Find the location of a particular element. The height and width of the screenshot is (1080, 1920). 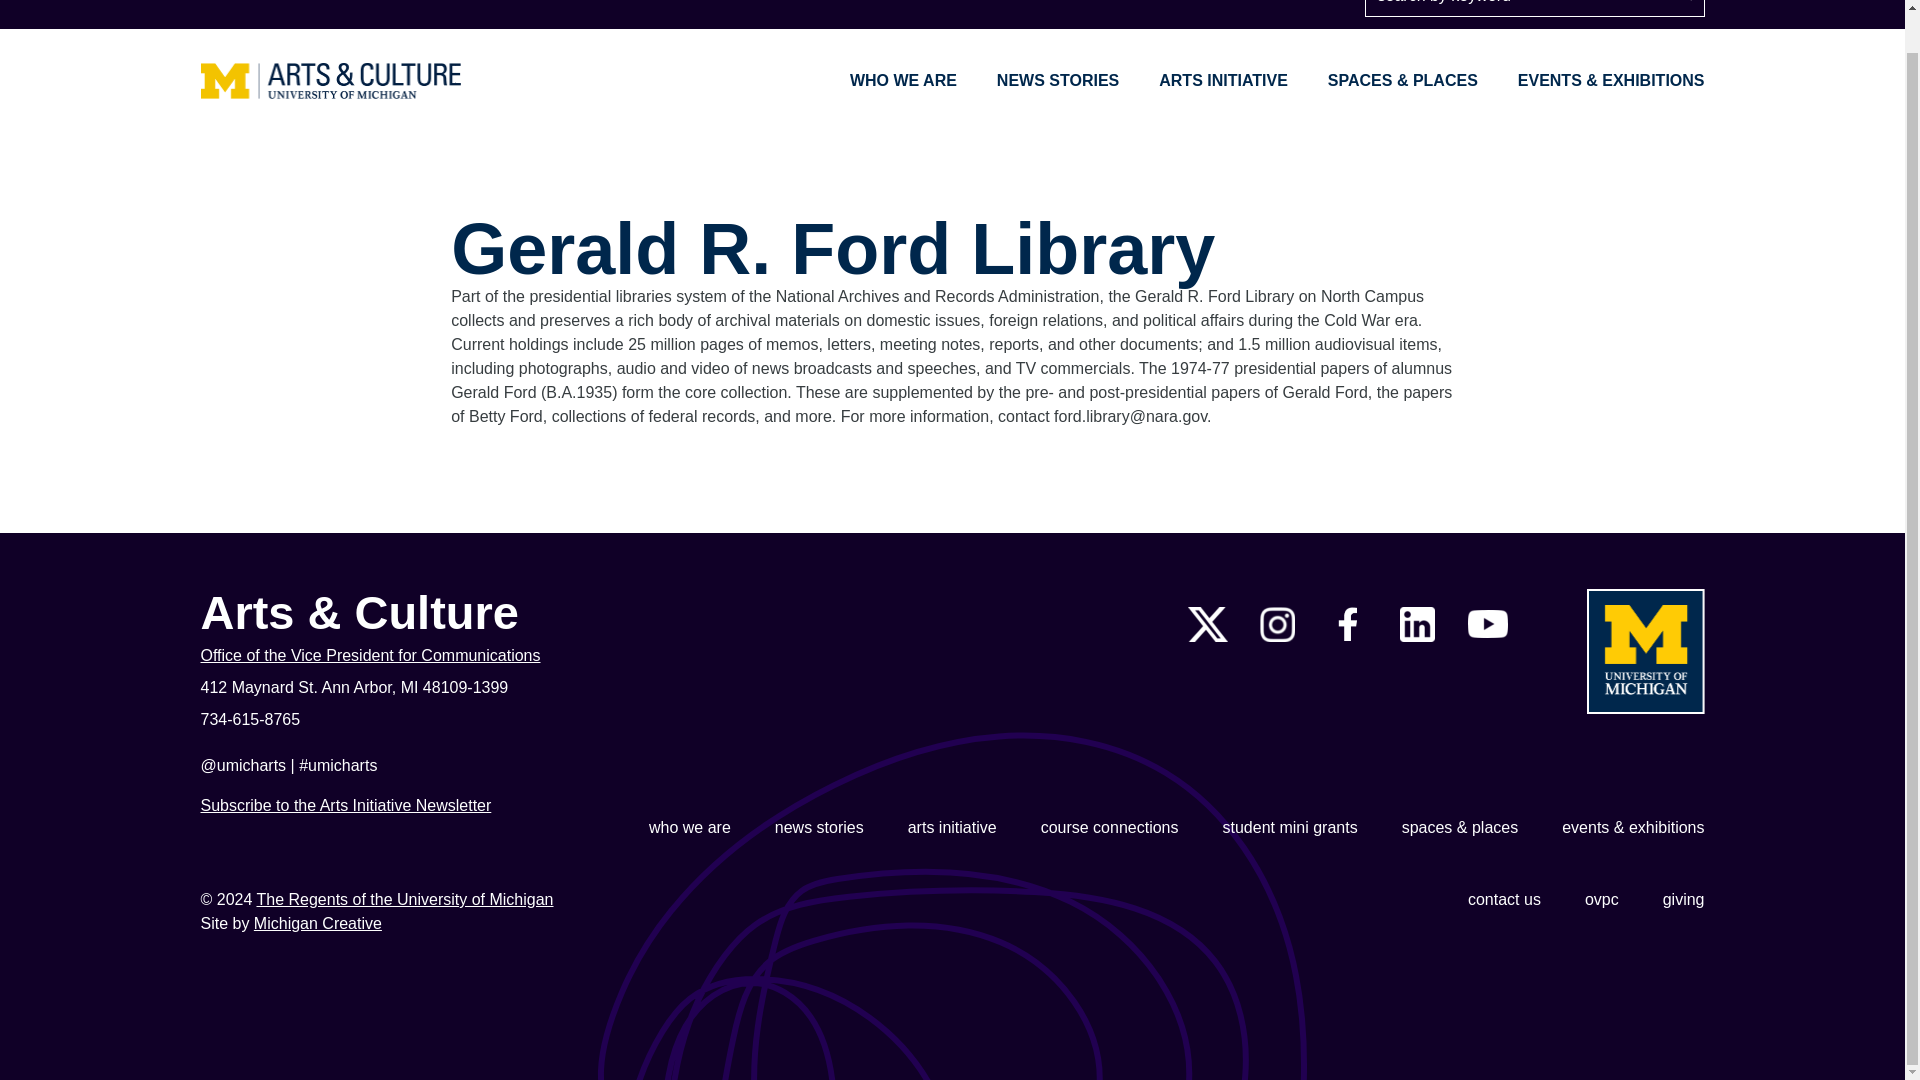

734-615-8765 is located at coordinates (450, 720).